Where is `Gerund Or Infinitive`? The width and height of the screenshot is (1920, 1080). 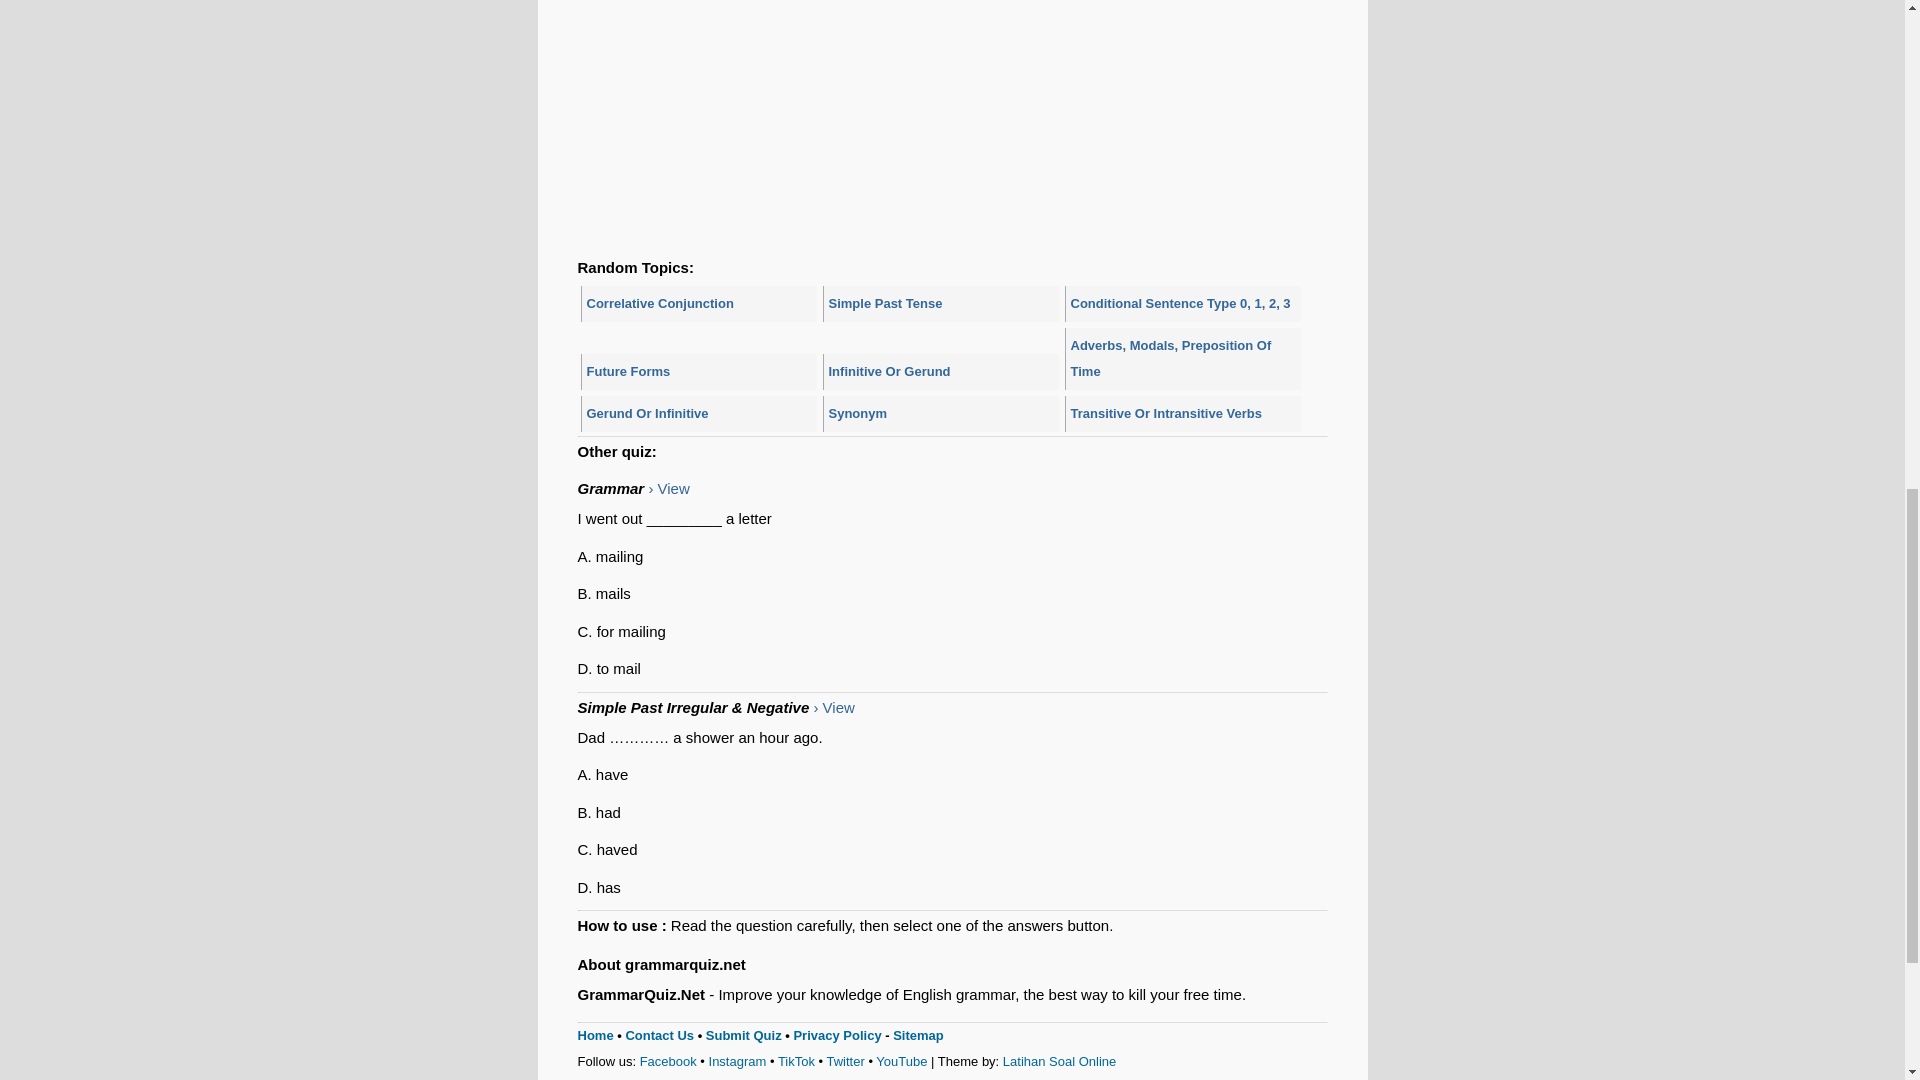
Gerund Or Infinitive is located at coordinates (698, 414).